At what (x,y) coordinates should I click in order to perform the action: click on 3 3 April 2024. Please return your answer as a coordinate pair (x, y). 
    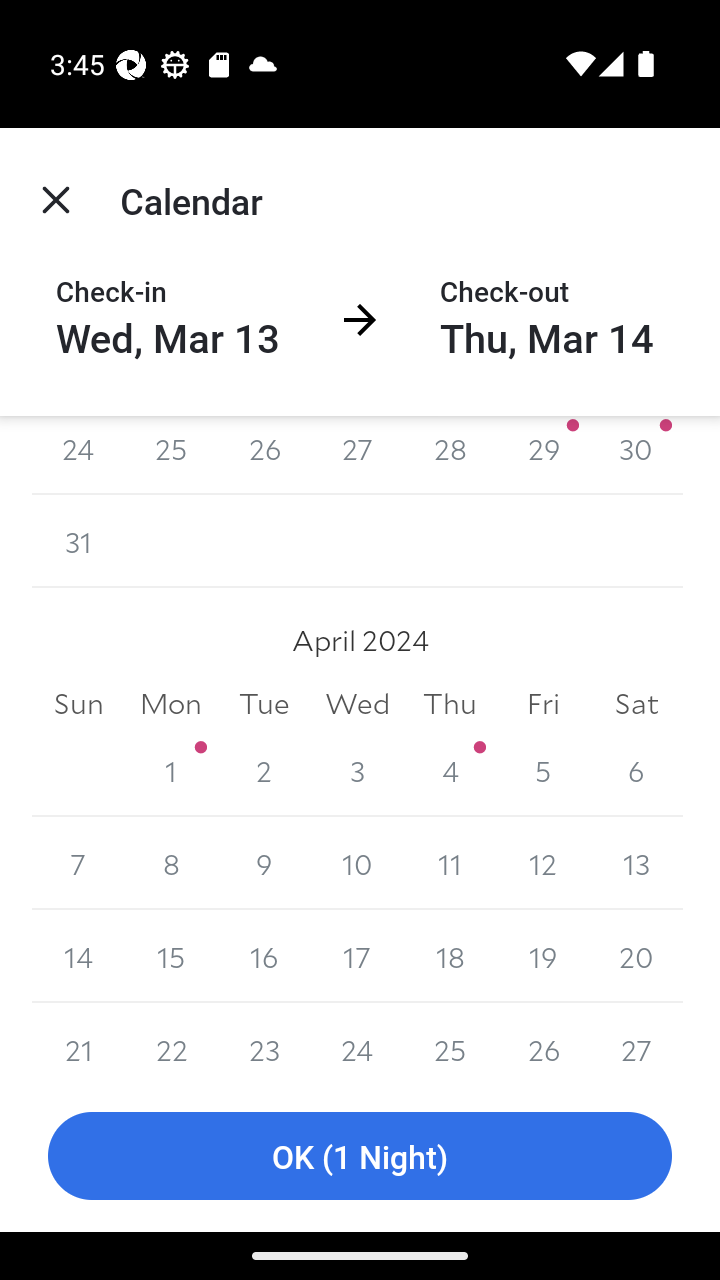
    Looking at the image, I should click on (357, 770).